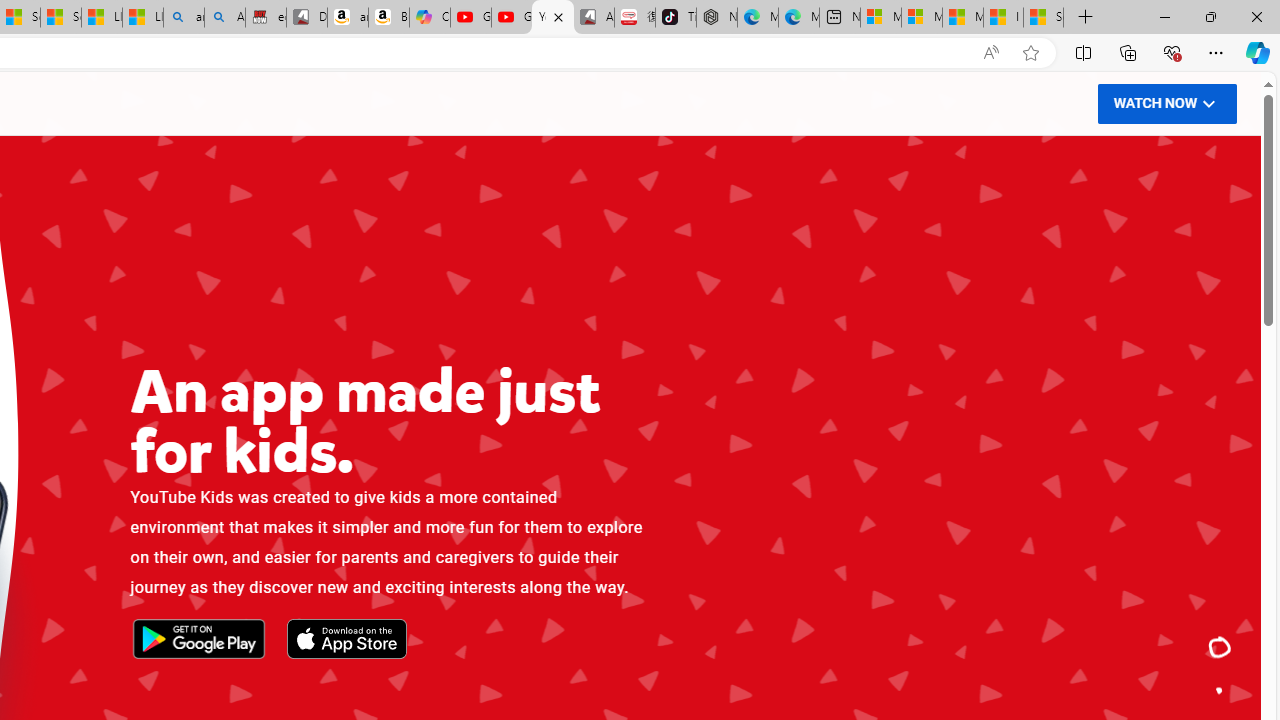 This screenshot has width=1280, height=720. I want to click on amazon.in/dp/B0CX59H5W7/?tag=gsmcom05-21, so click(348, 18).